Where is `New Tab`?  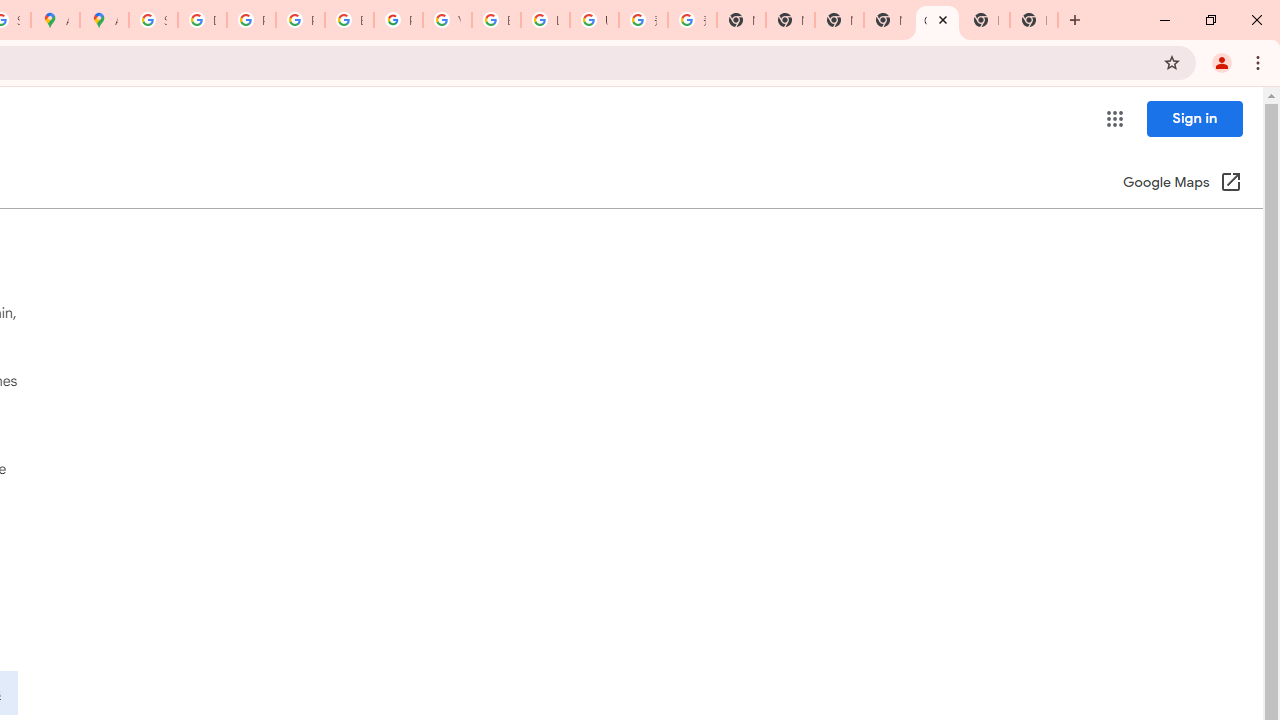
New Tab is located at coordinates (986, 20).